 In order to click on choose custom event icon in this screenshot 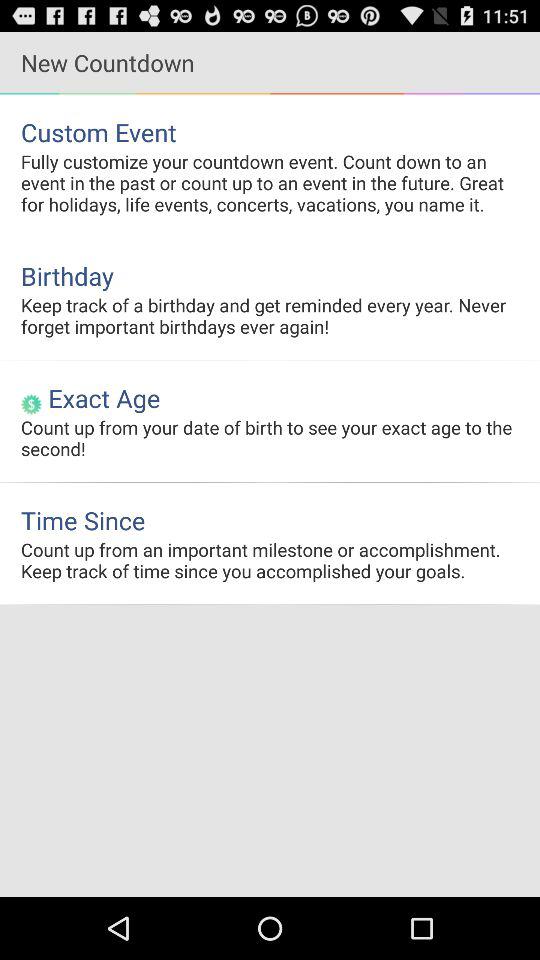, I will do `click(270, 132)`.